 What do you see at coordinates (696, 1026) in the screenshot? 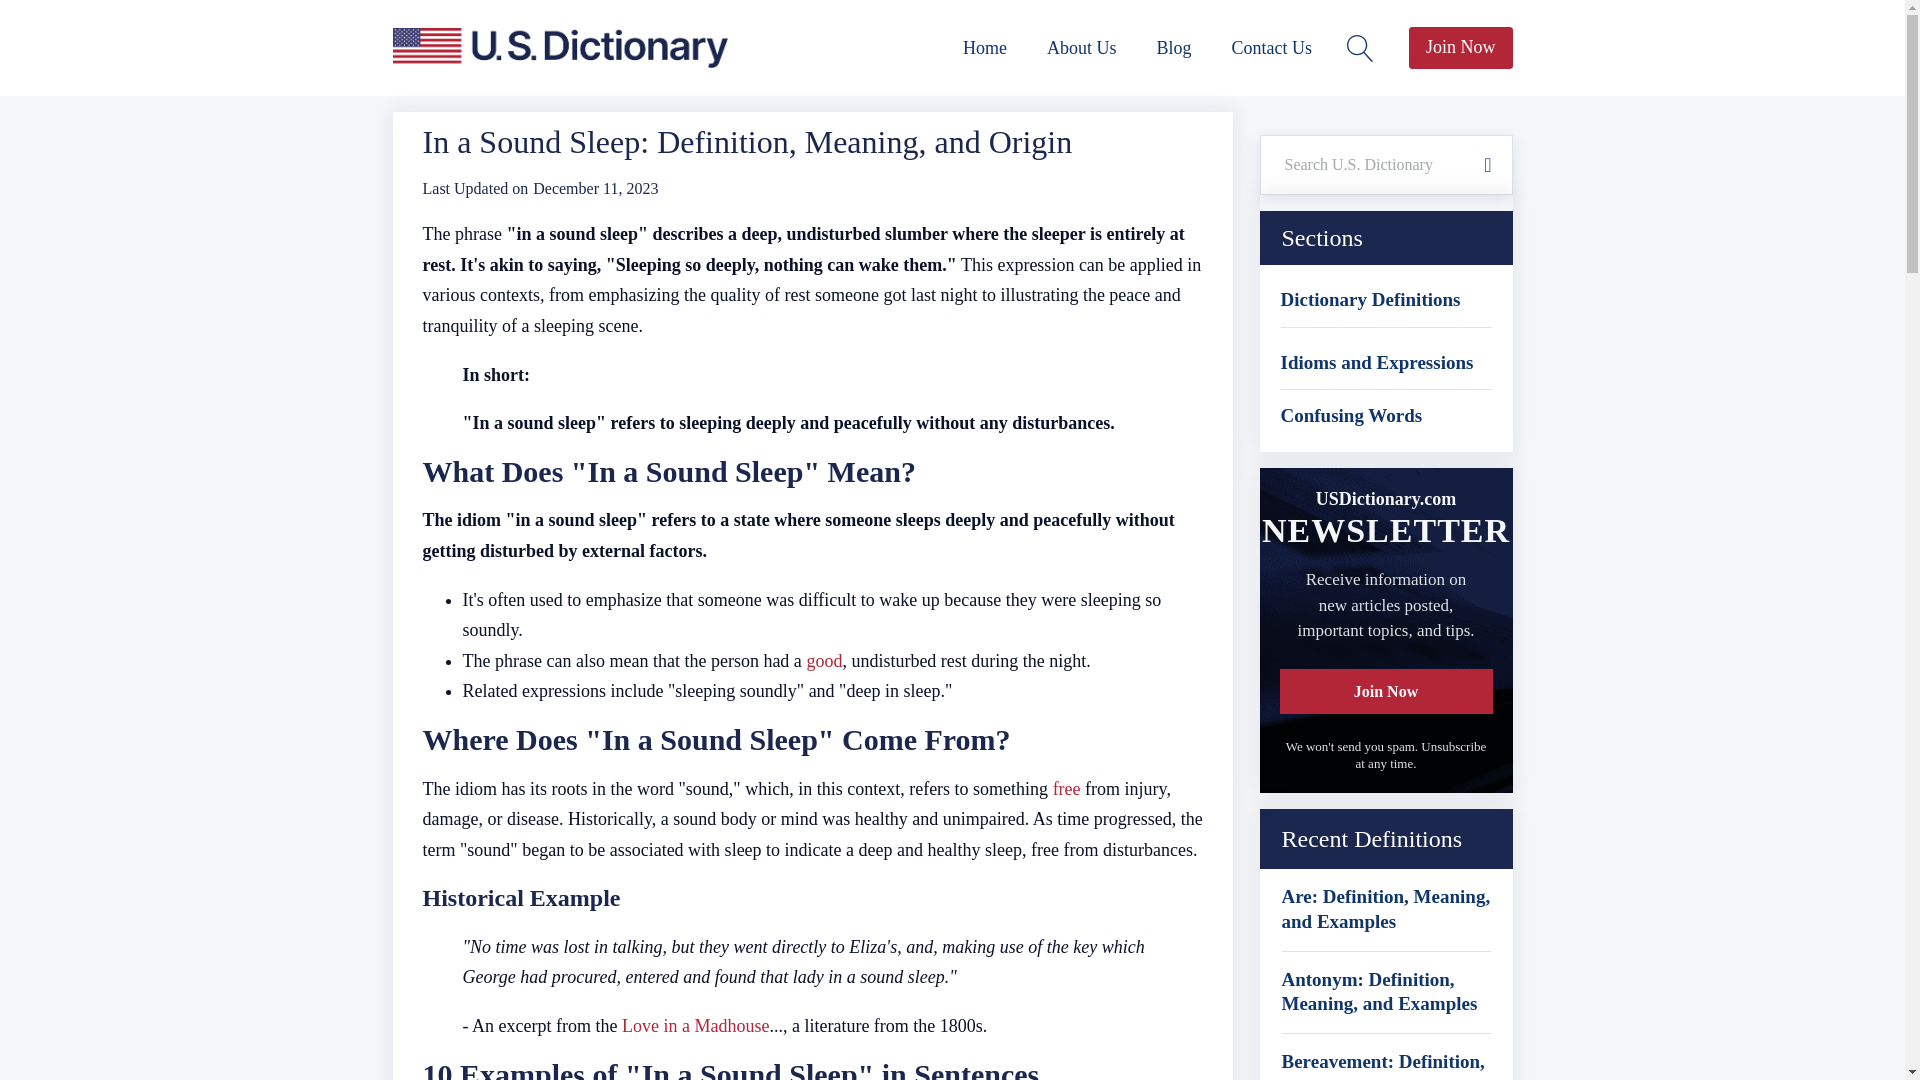
I see `Love in a Madhouse` at bounding box center [696, 1026].